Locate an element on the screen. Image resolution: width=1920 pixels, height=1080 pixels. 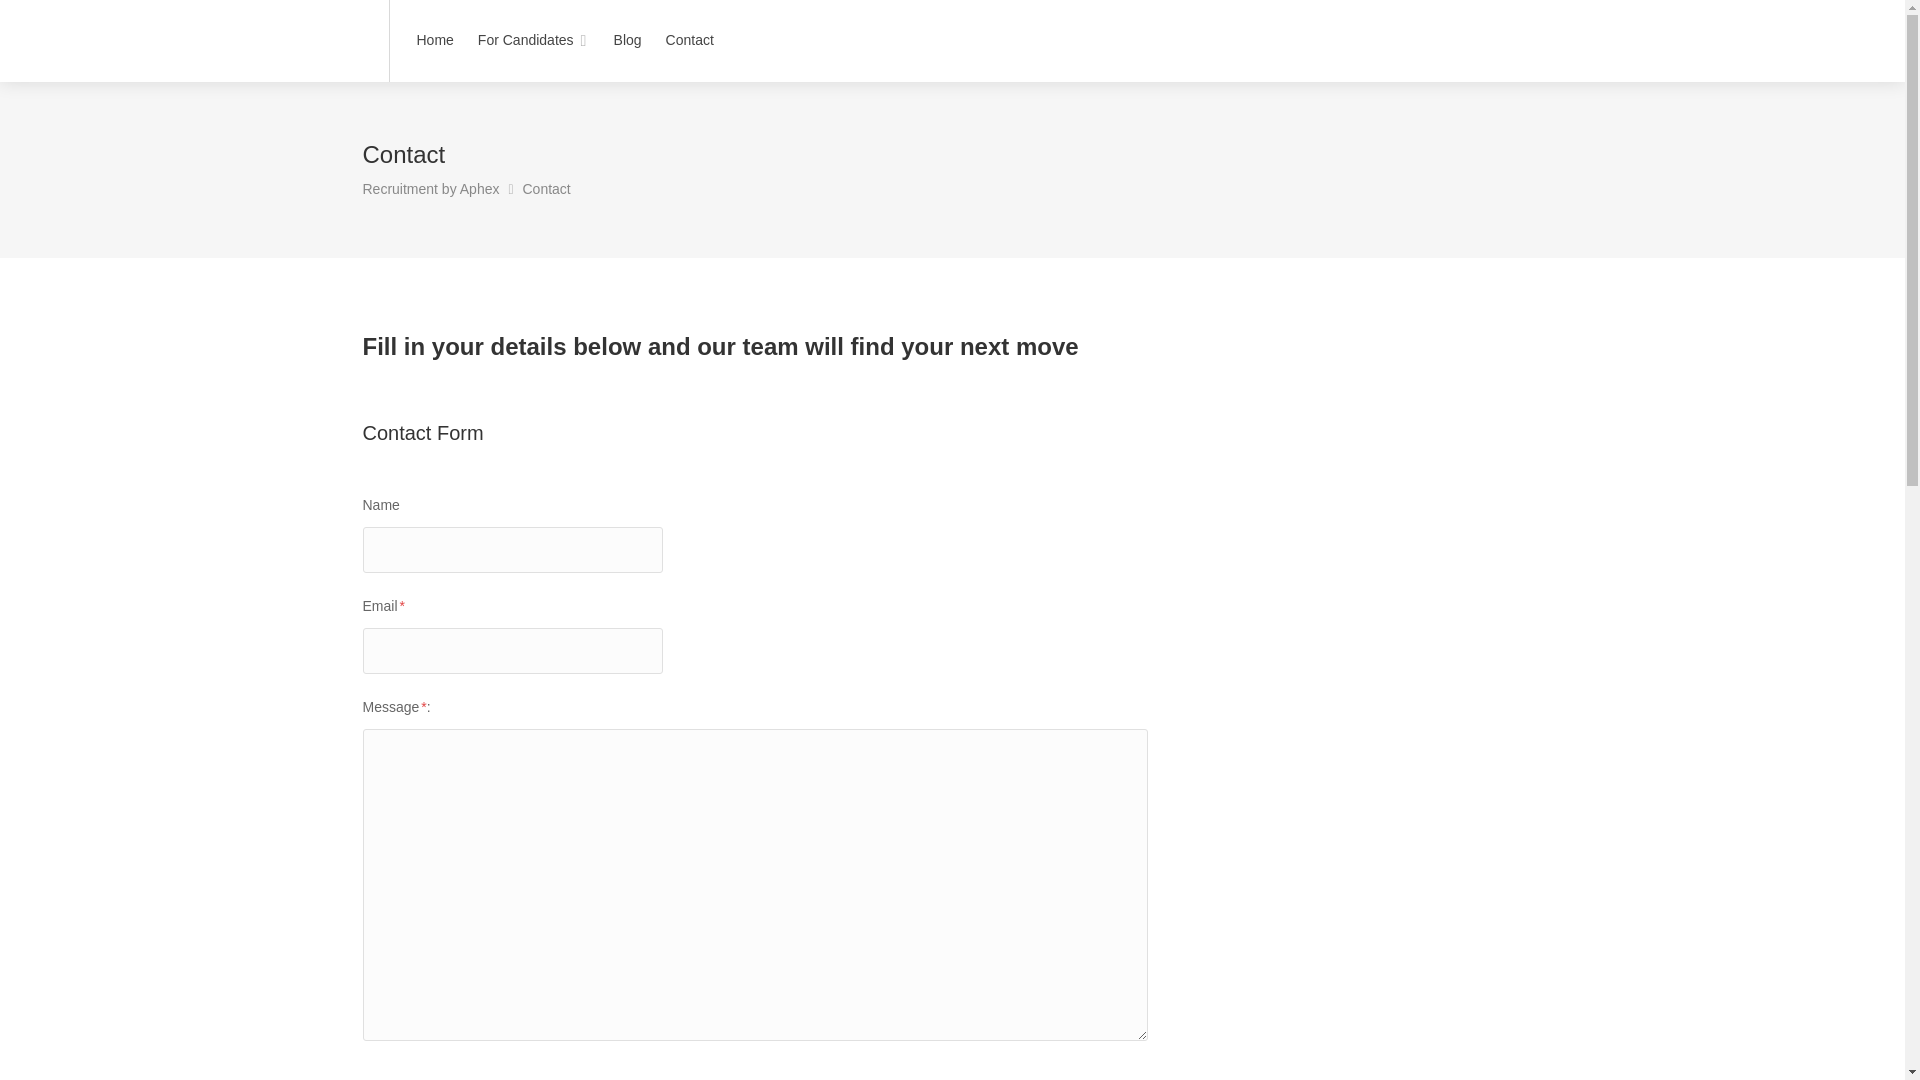
Recruitment by Aphex is located at coordinates (430, 188).